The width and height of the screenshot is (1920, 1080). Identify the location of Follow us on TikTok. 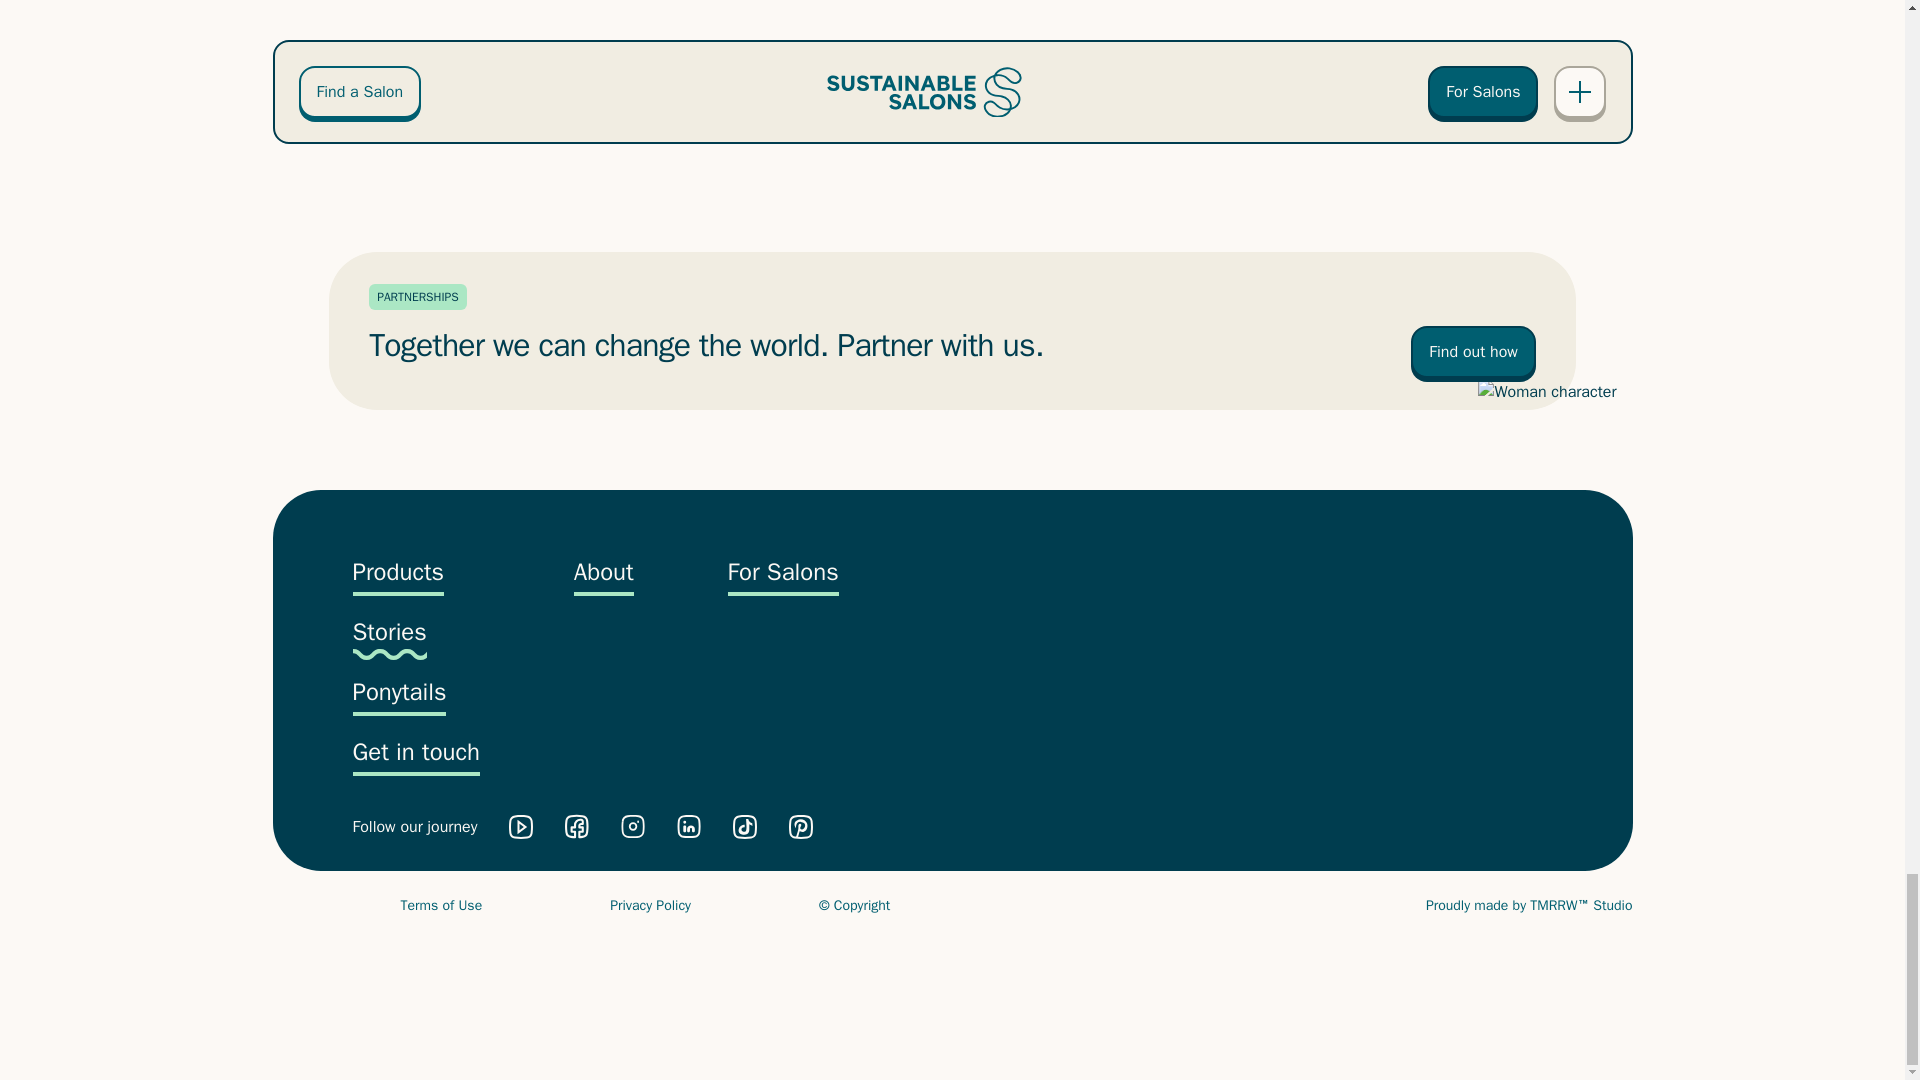
(744, 827).